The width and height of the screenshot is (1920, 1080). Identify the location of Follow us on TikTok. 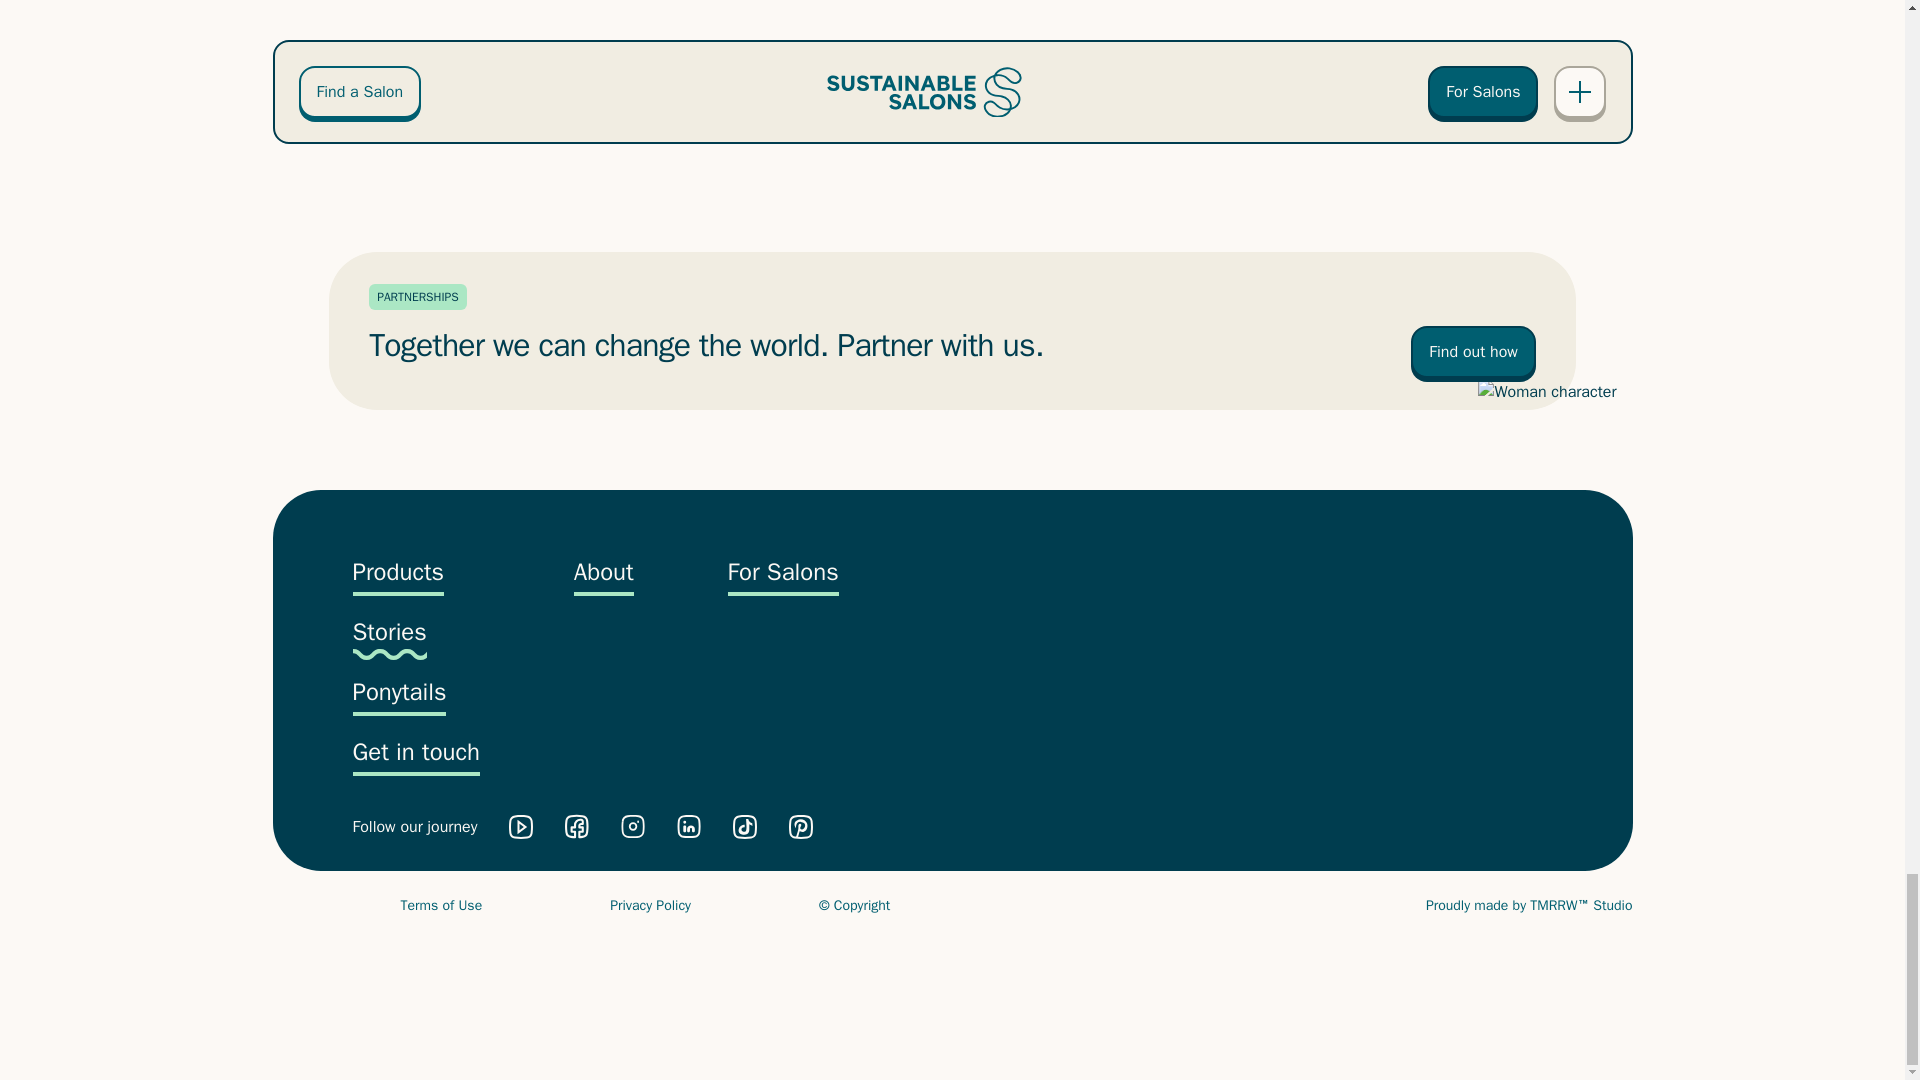
(744, 827).